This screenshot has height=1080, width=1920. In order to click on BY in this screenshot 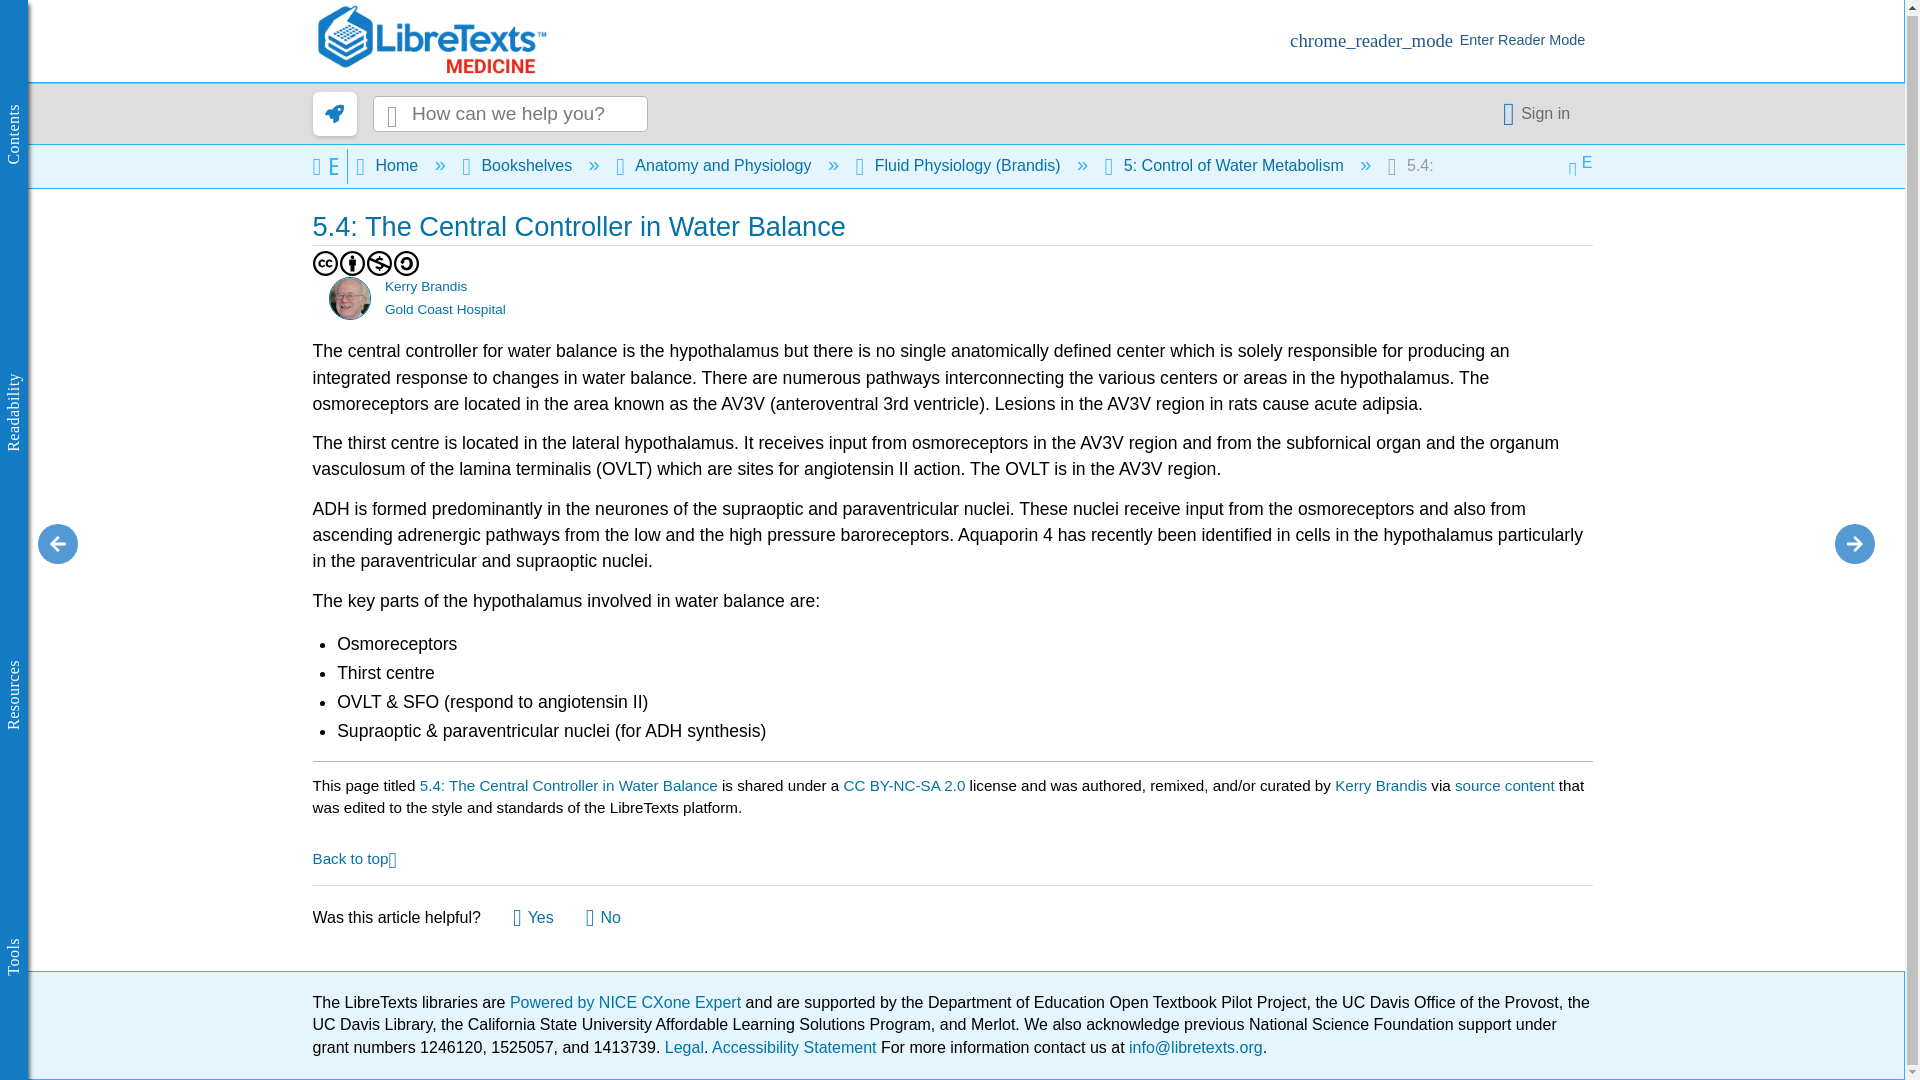, I will do `click(352, 263)`.